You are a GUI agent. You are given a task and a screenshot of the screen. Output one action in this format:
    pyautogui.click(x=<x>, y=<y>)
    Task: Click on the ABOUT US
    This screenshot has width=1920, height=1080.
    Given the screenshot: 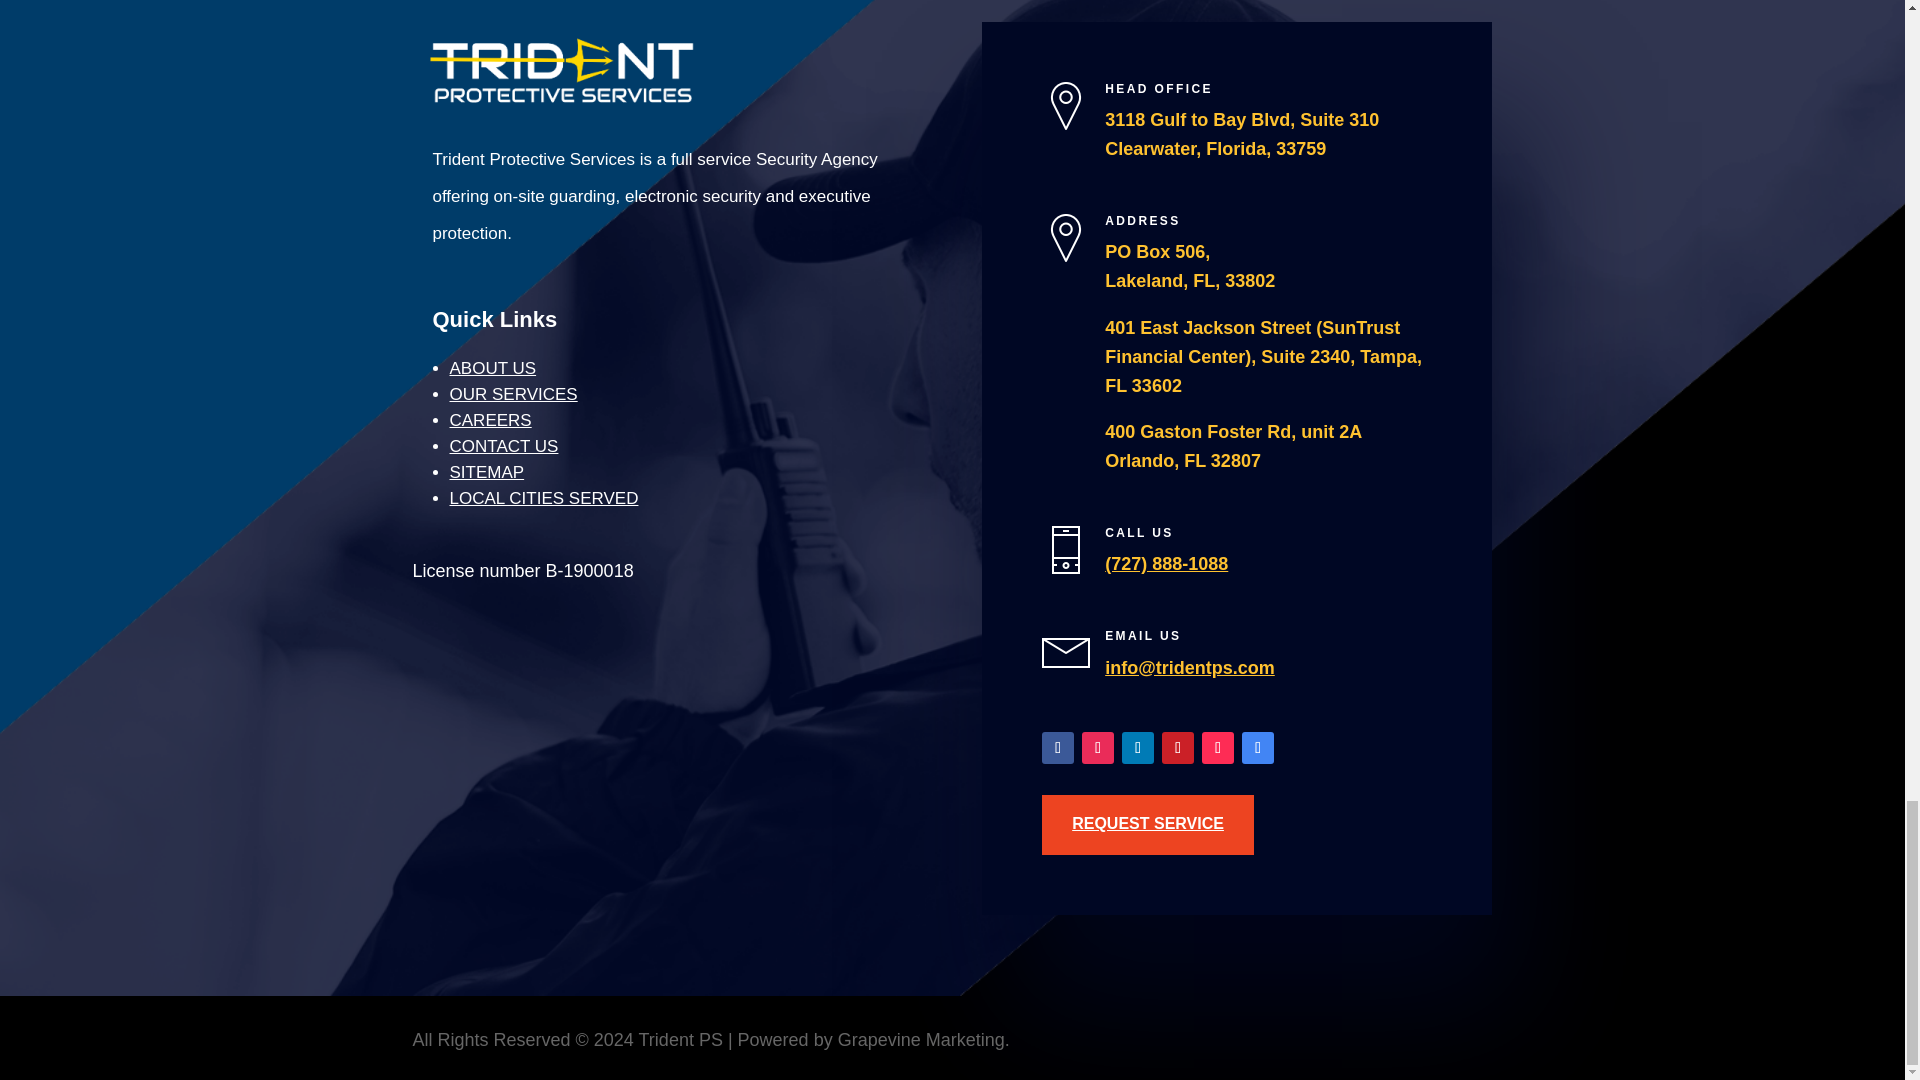 What is the action you would take?
    pyautogui.click(x=493, y=368)
    